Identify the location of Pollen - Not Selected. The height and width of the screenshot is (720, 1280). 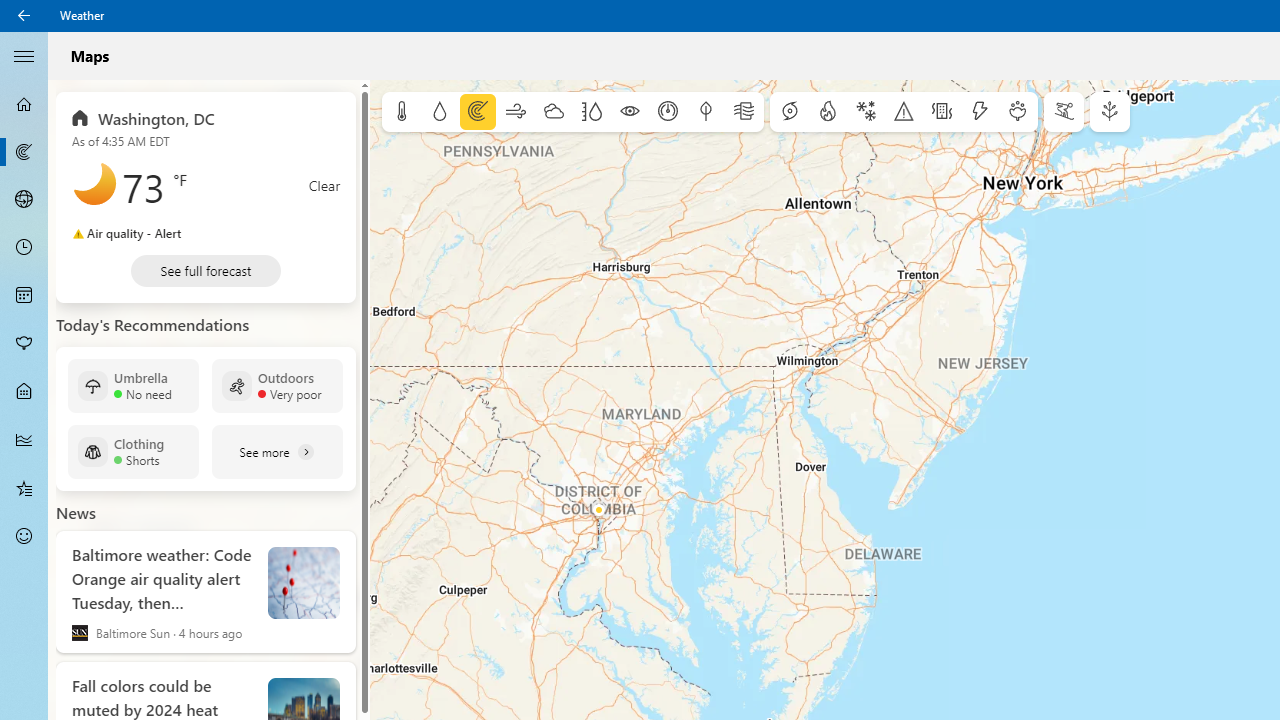
(24, 343).